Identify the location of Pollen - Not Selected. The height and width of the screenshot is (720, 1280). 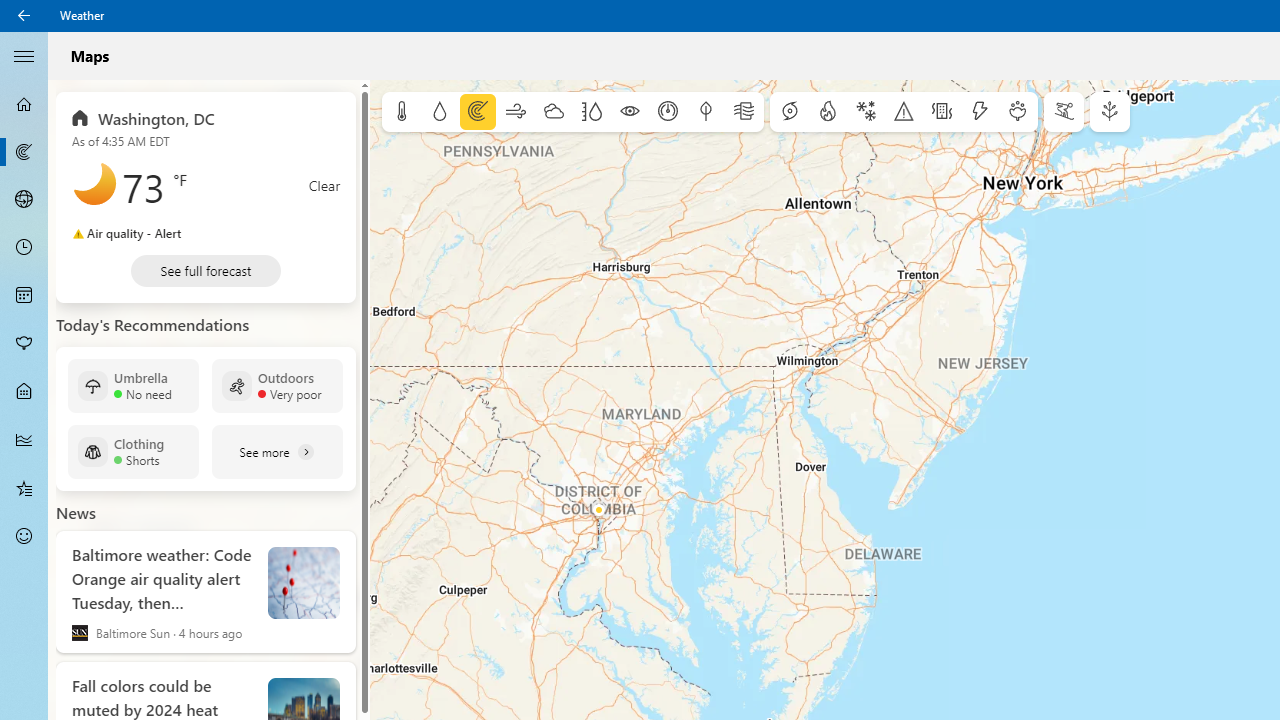
(24, 343).